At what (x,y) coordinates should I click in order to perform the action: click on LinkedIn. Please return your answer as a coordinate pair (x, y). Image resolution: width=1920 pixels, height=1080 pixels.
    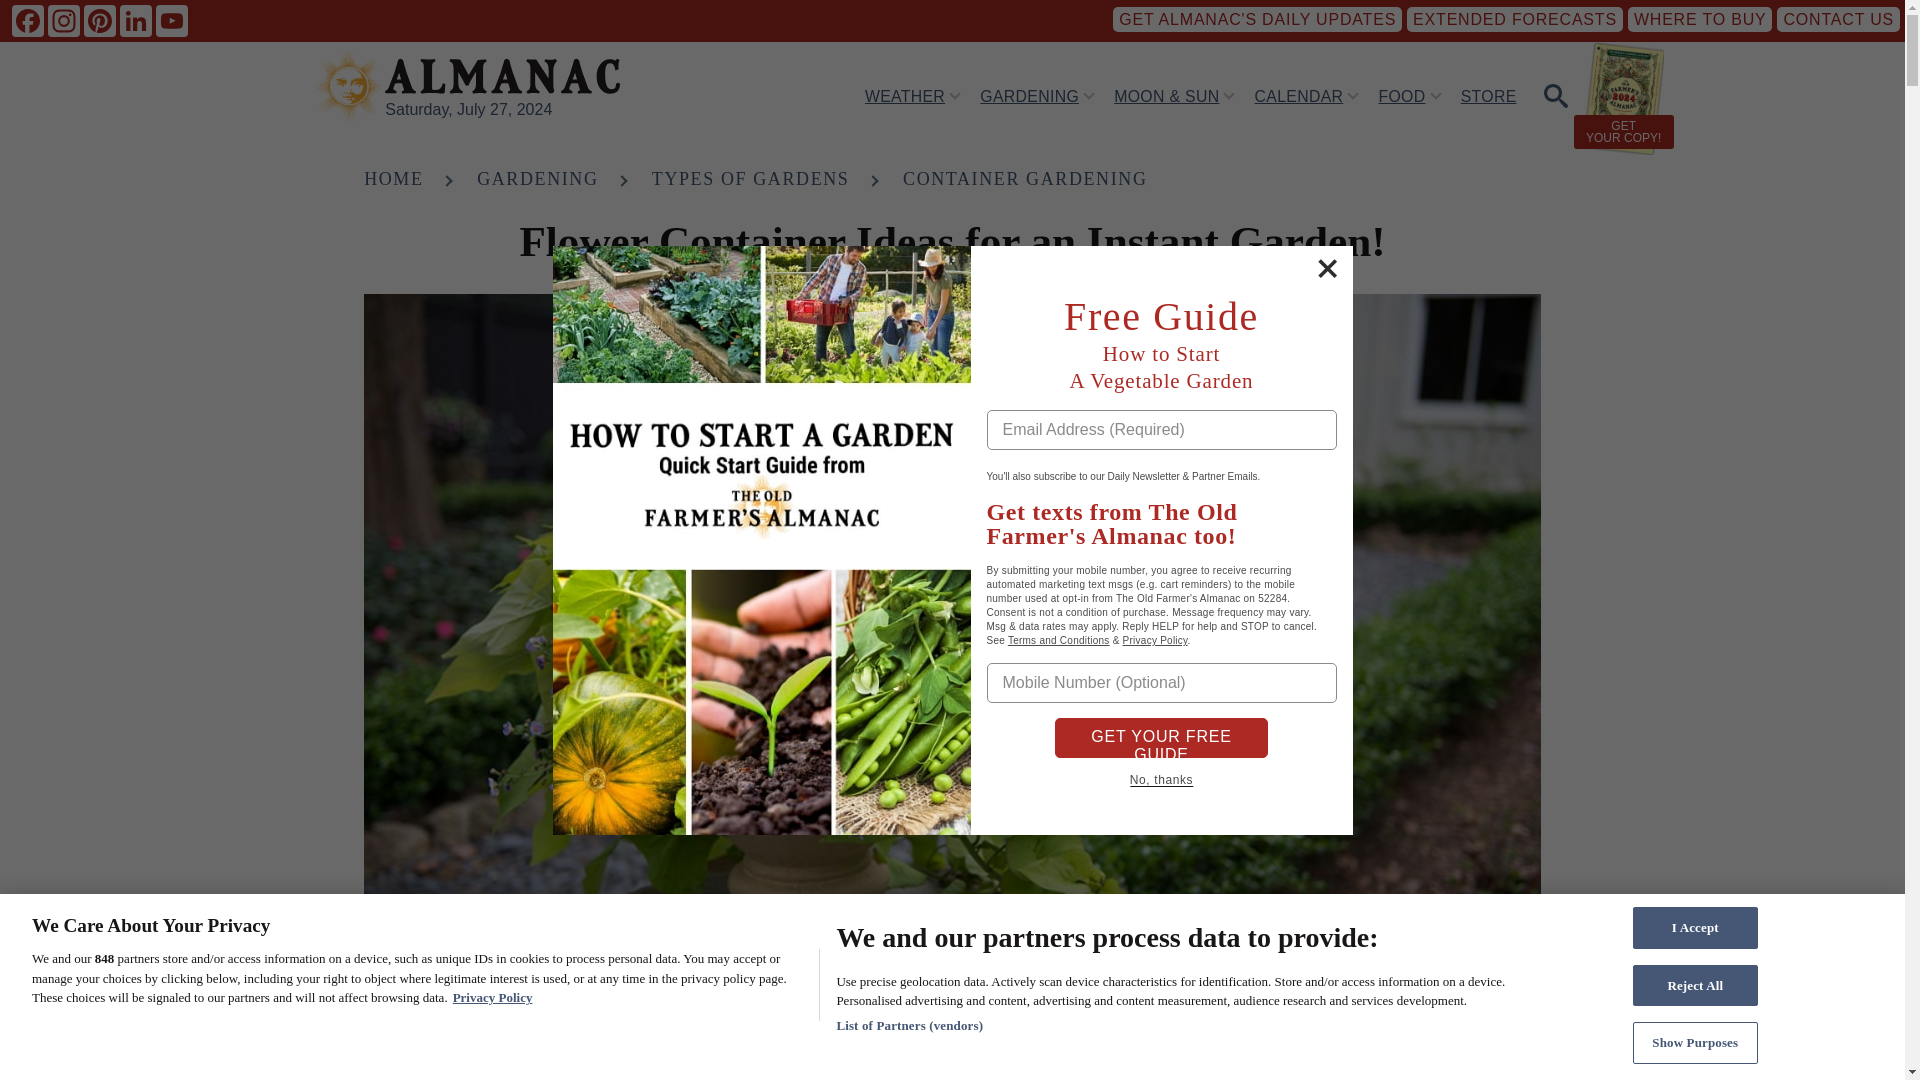
    Looking at the image, I should click on (135, 20).